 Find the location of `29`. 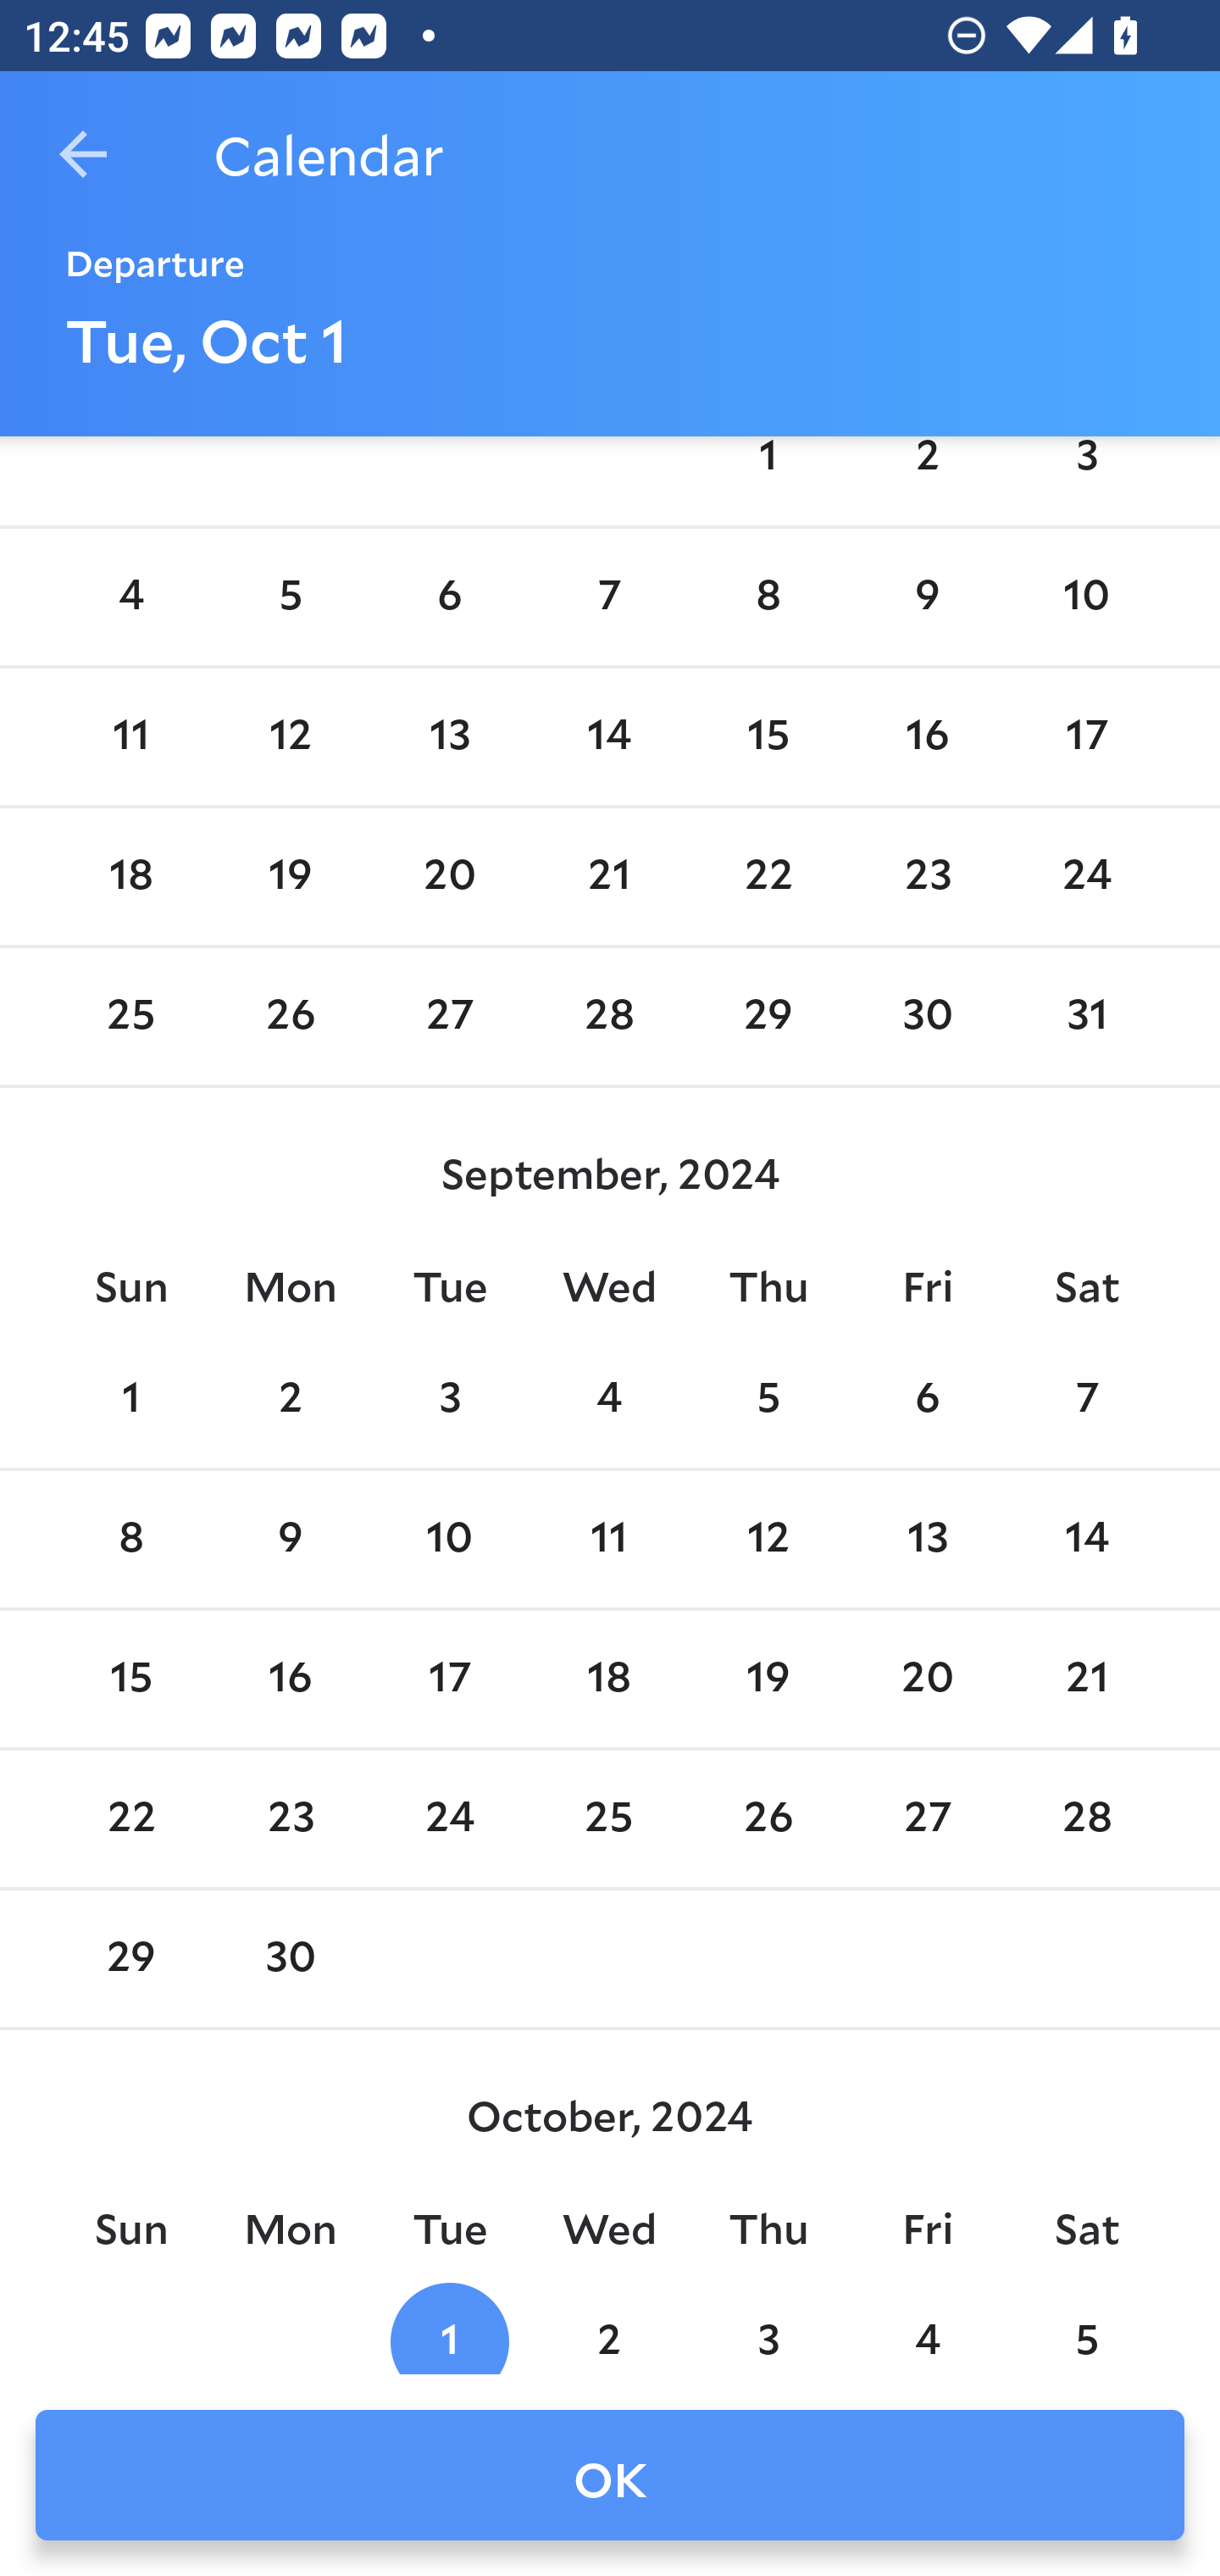

29 is located at coordinates (130, 1960).